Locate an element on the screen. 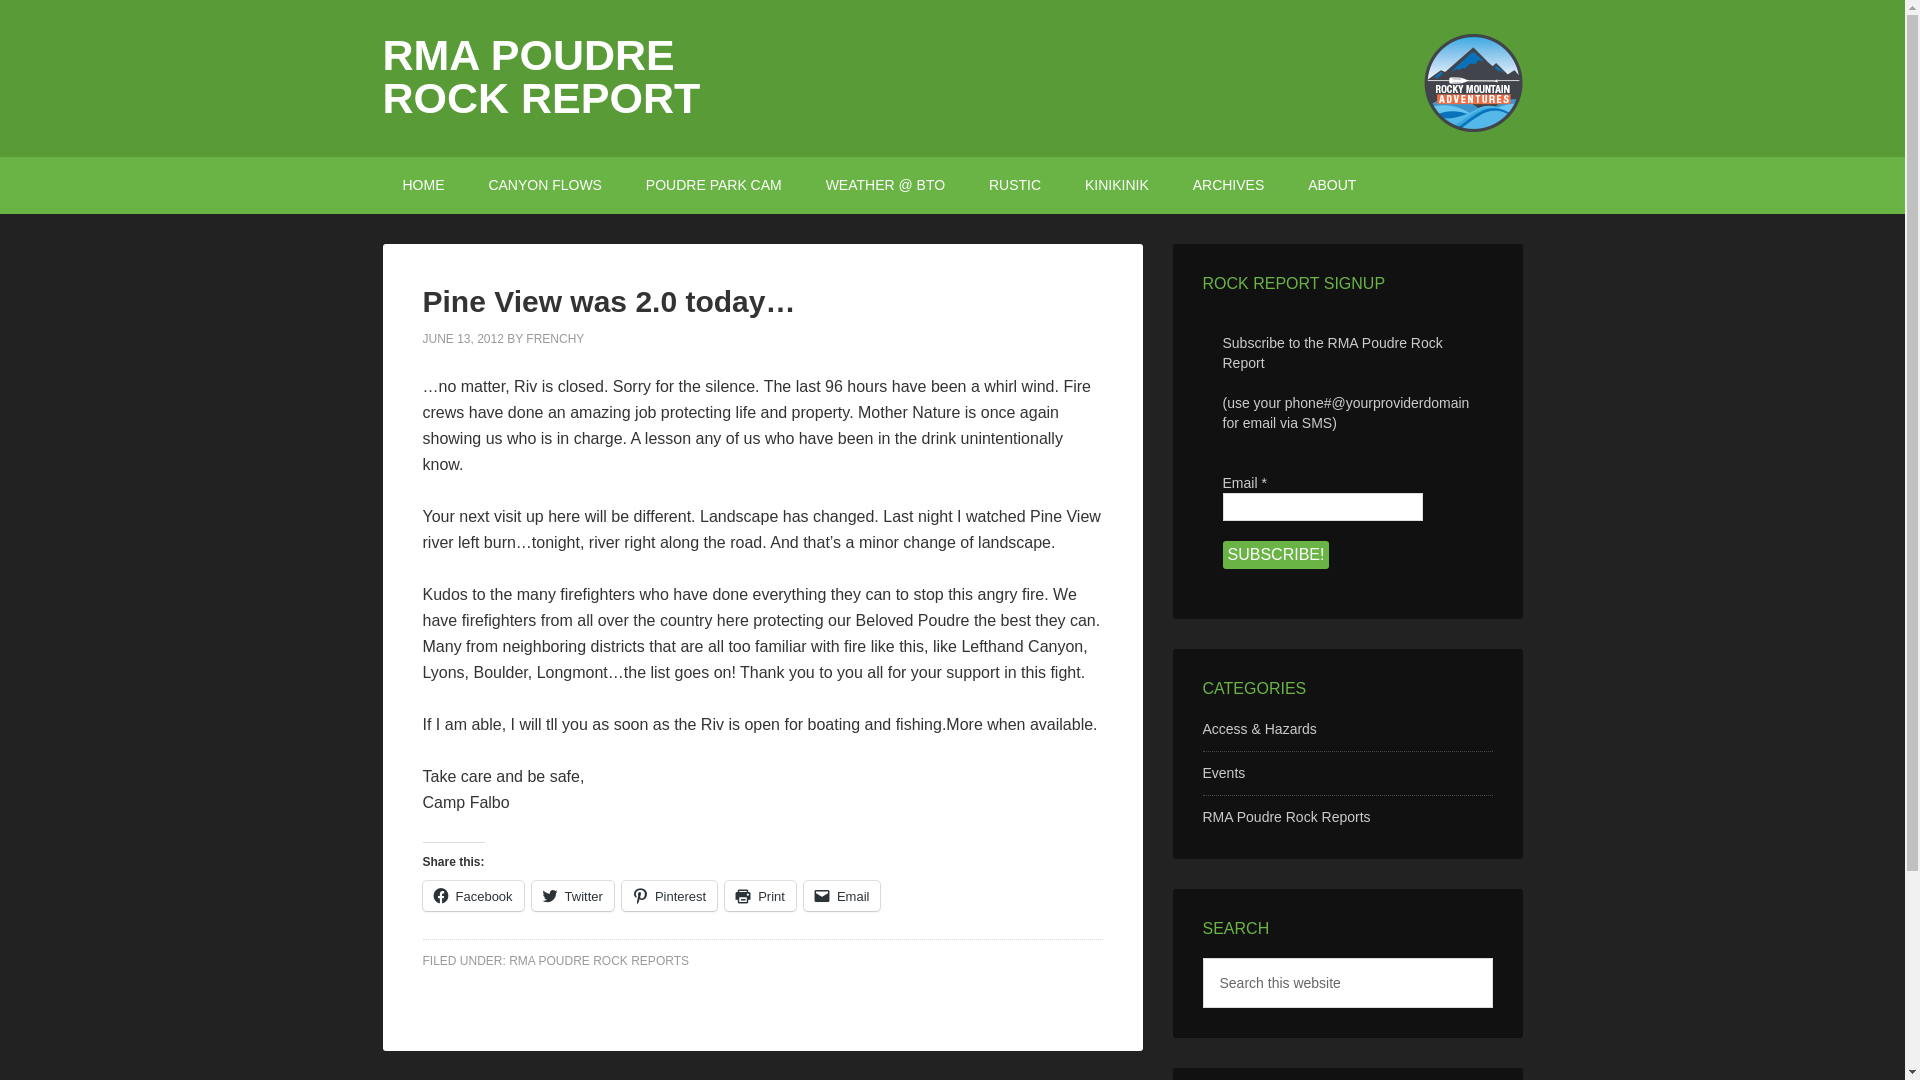  Subscribe! is located at coordinates (1274, 555).